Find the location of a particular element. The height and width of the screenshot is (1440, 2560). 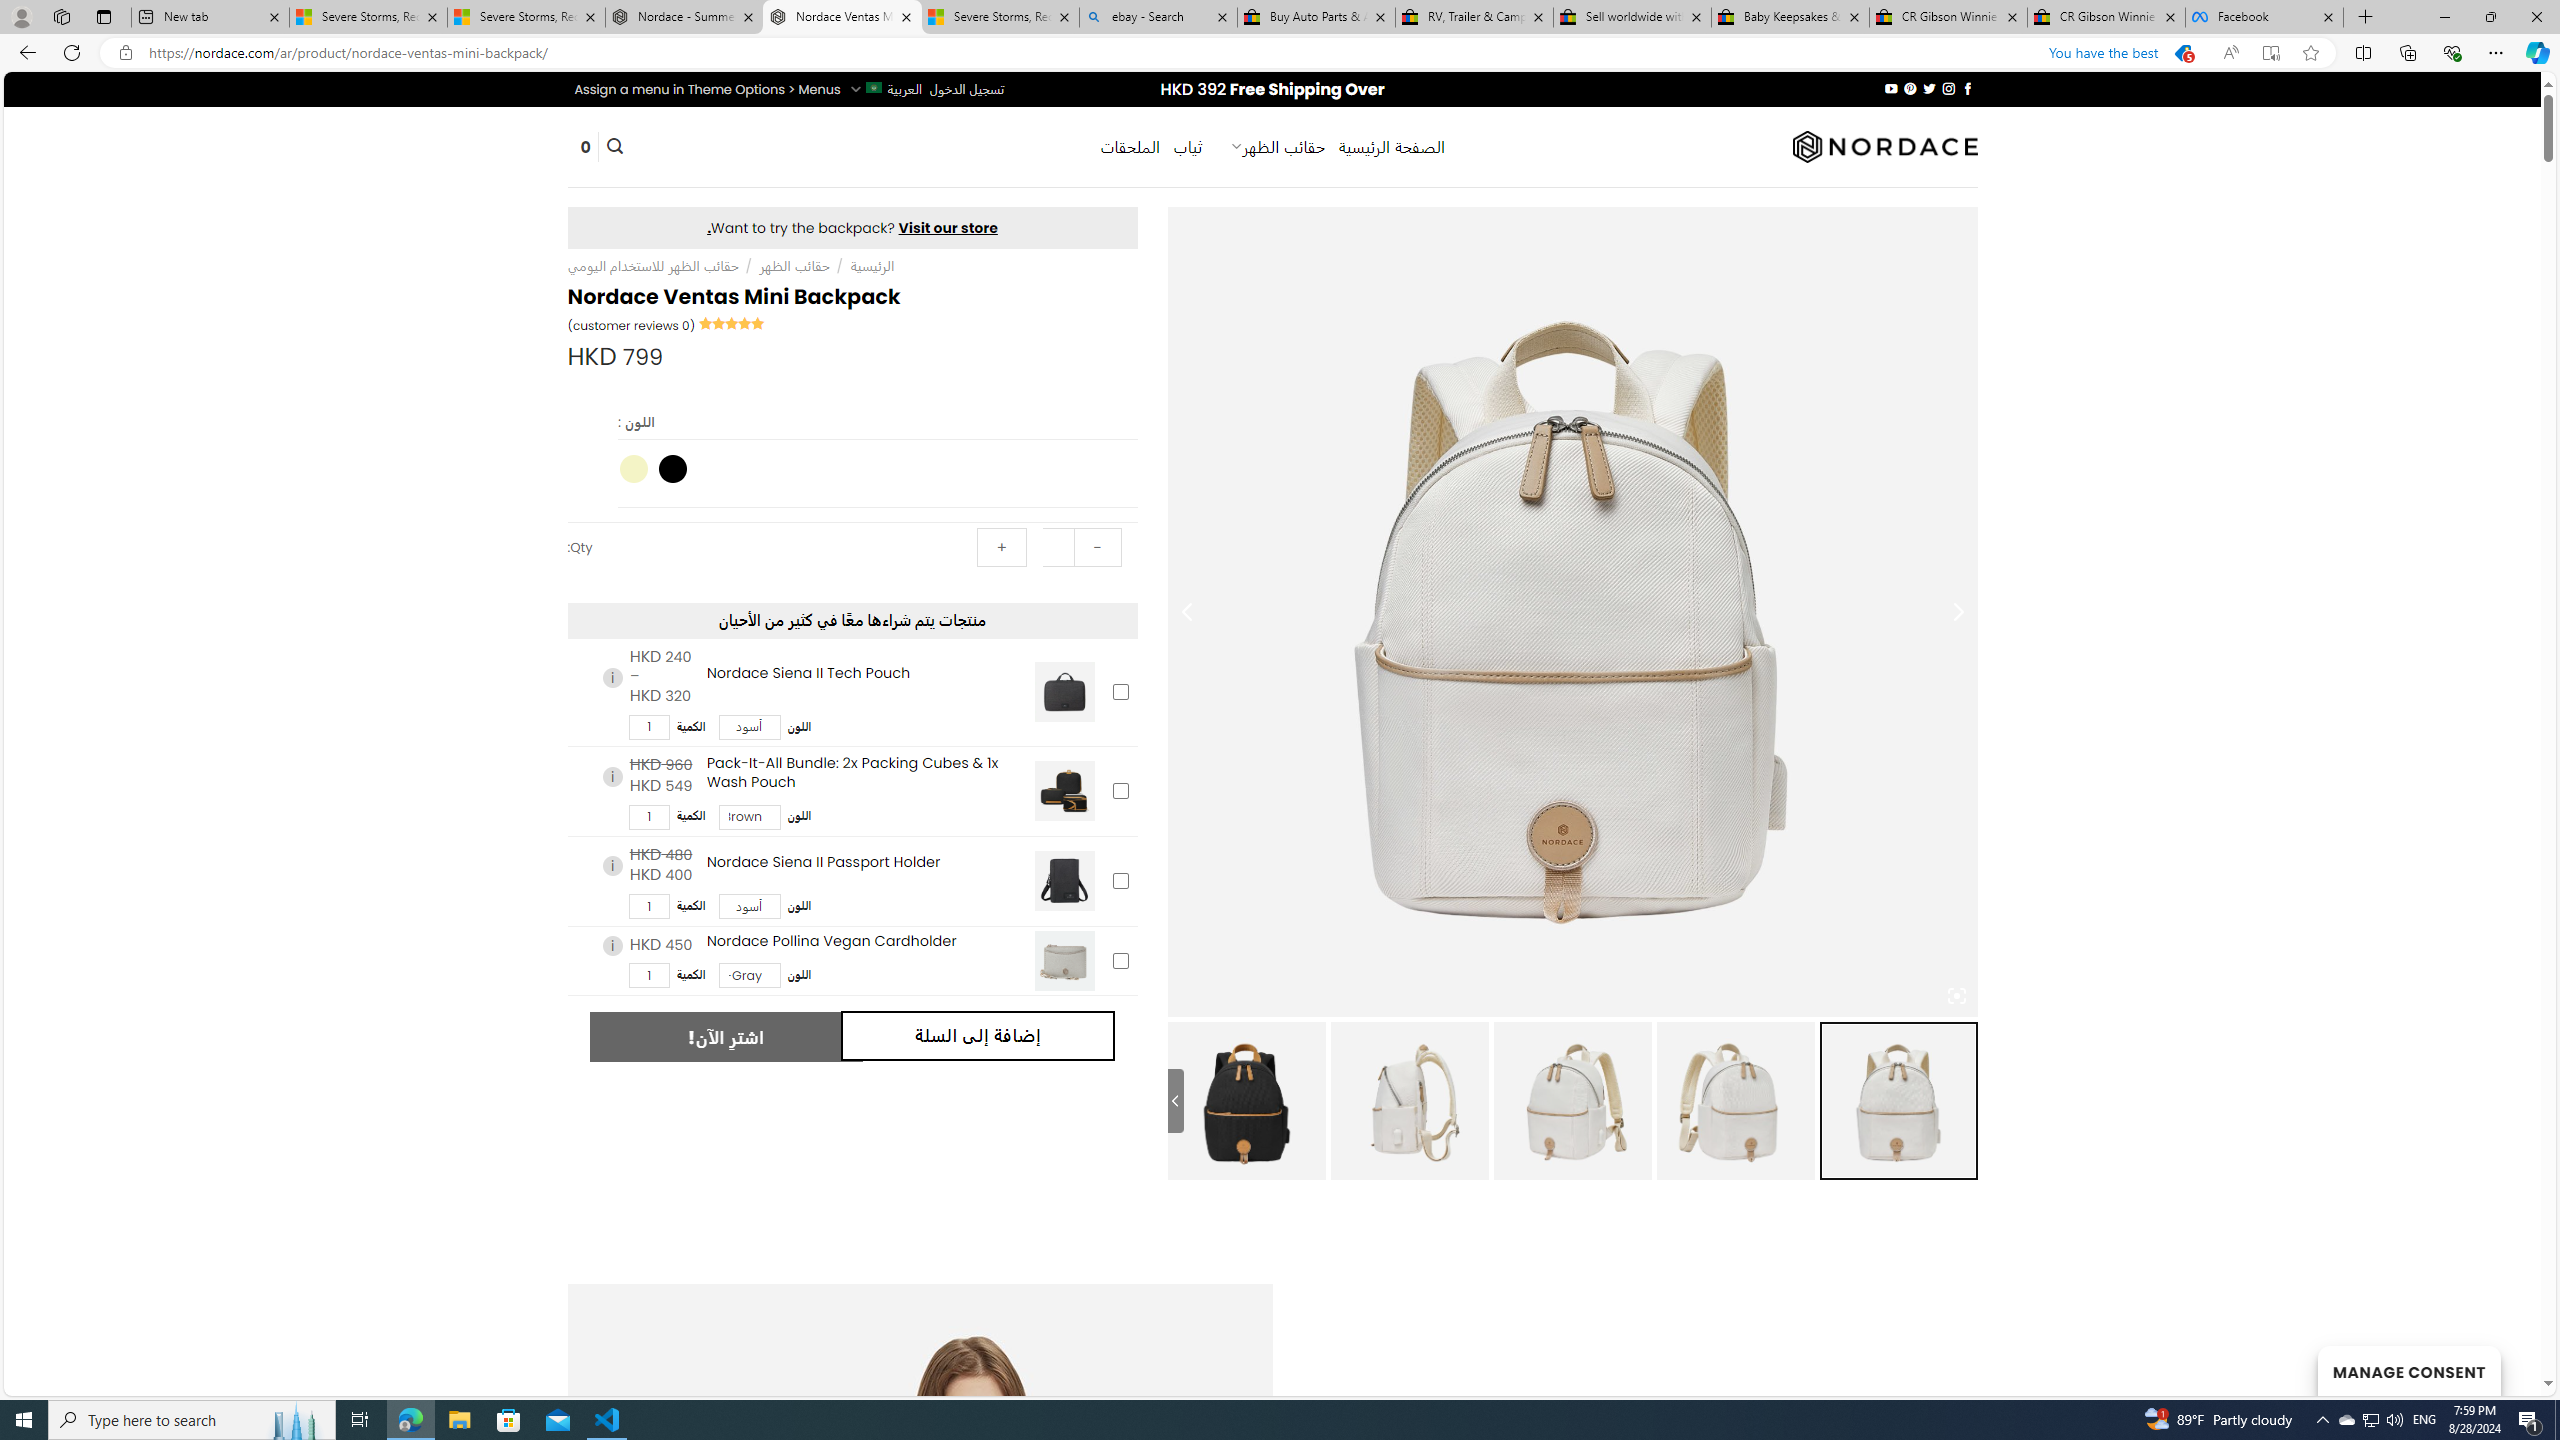

(0 customer reviews) is located at coordinates (630, 325).